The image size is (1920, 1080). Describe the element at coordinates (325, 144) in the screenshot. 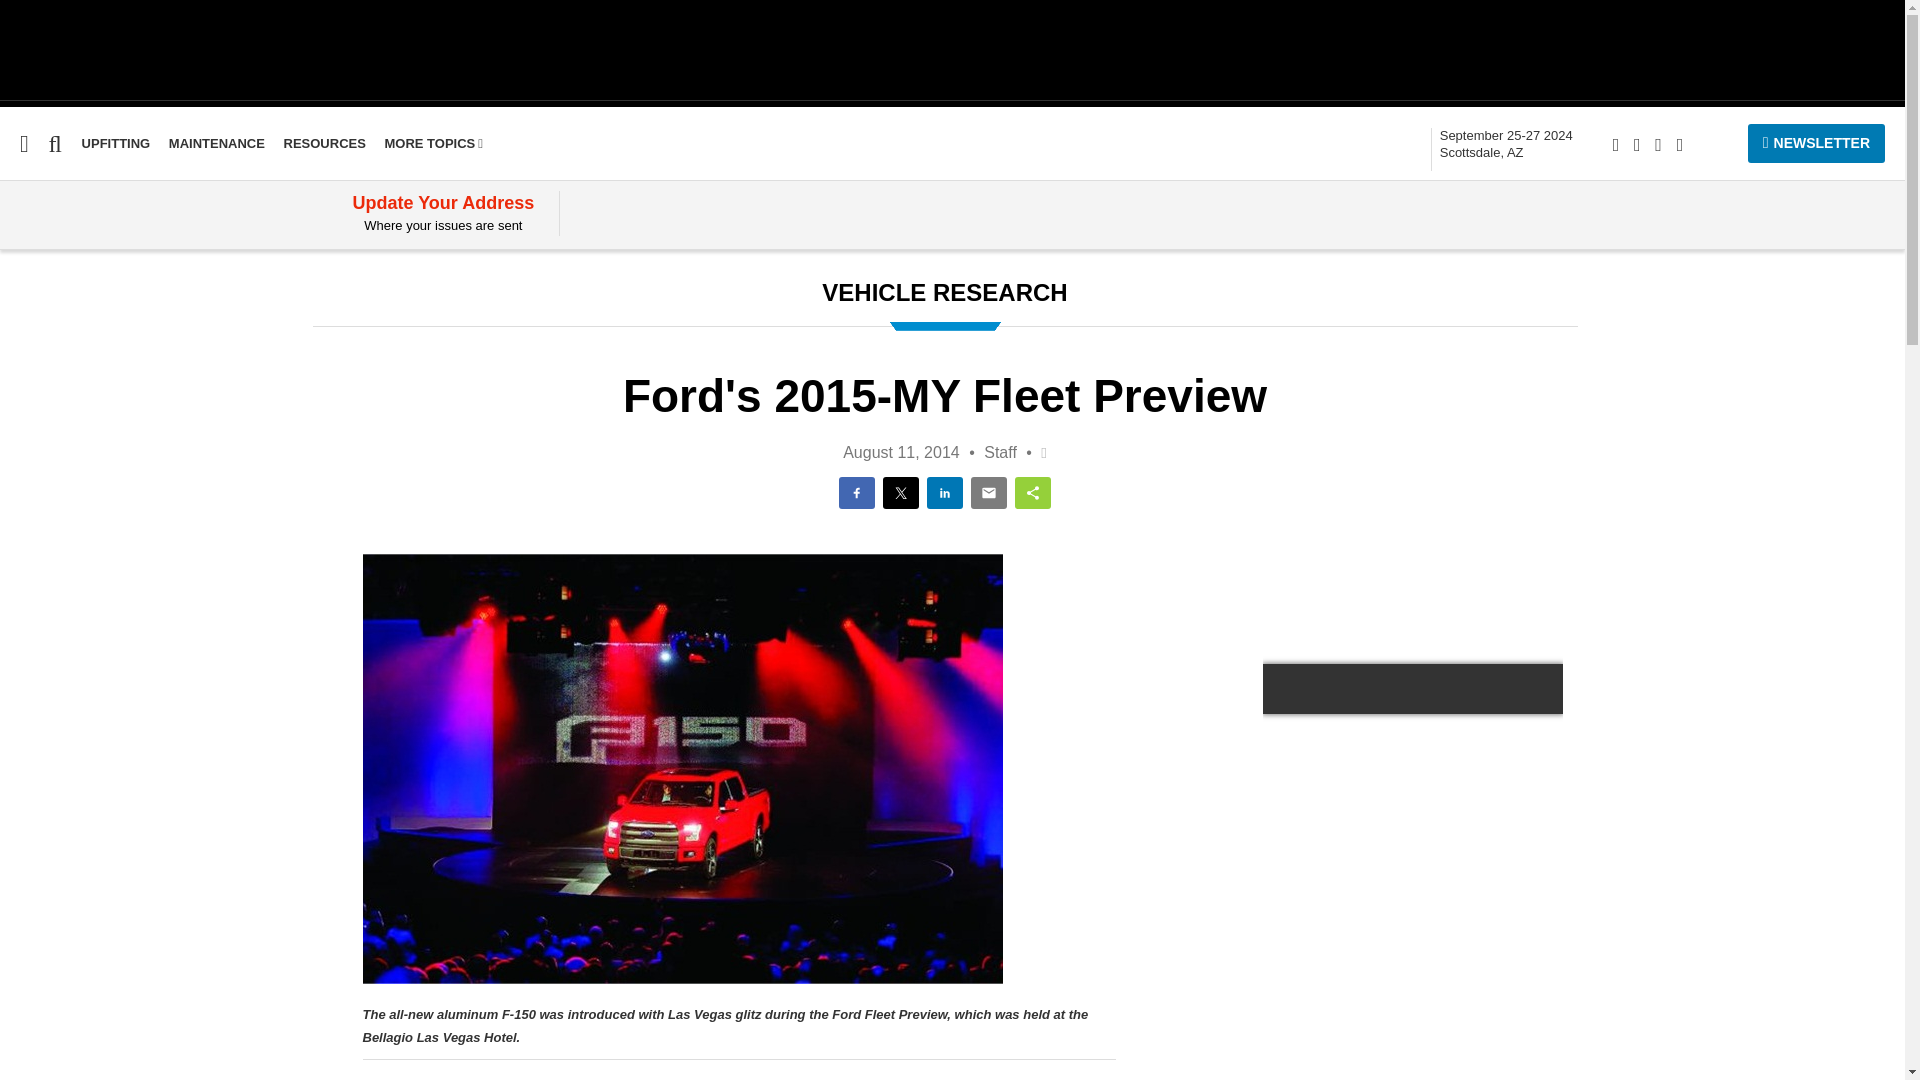

I see `Resources` at that location.